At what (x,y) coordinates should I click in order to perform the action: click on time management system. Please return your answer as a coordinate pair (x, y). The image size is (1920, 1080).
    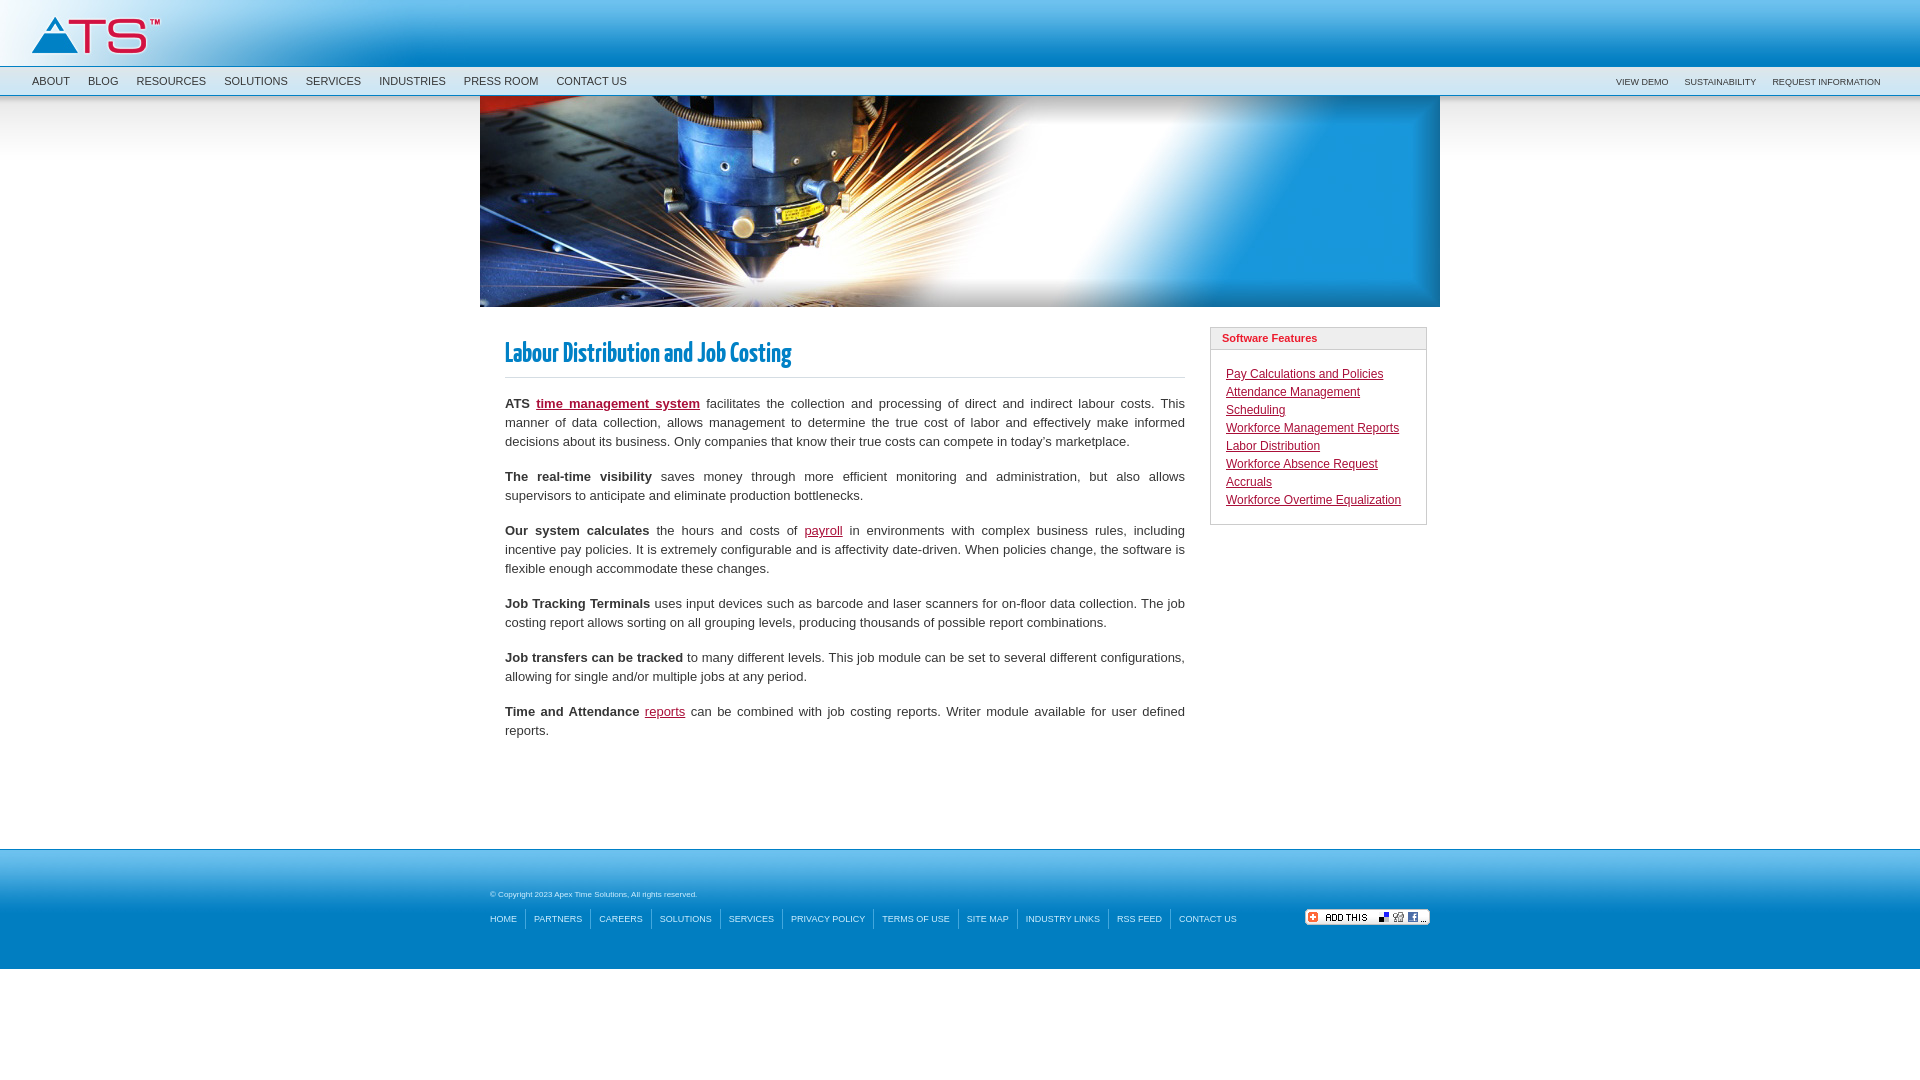
    Looking at the image, I should click on (618, 404).